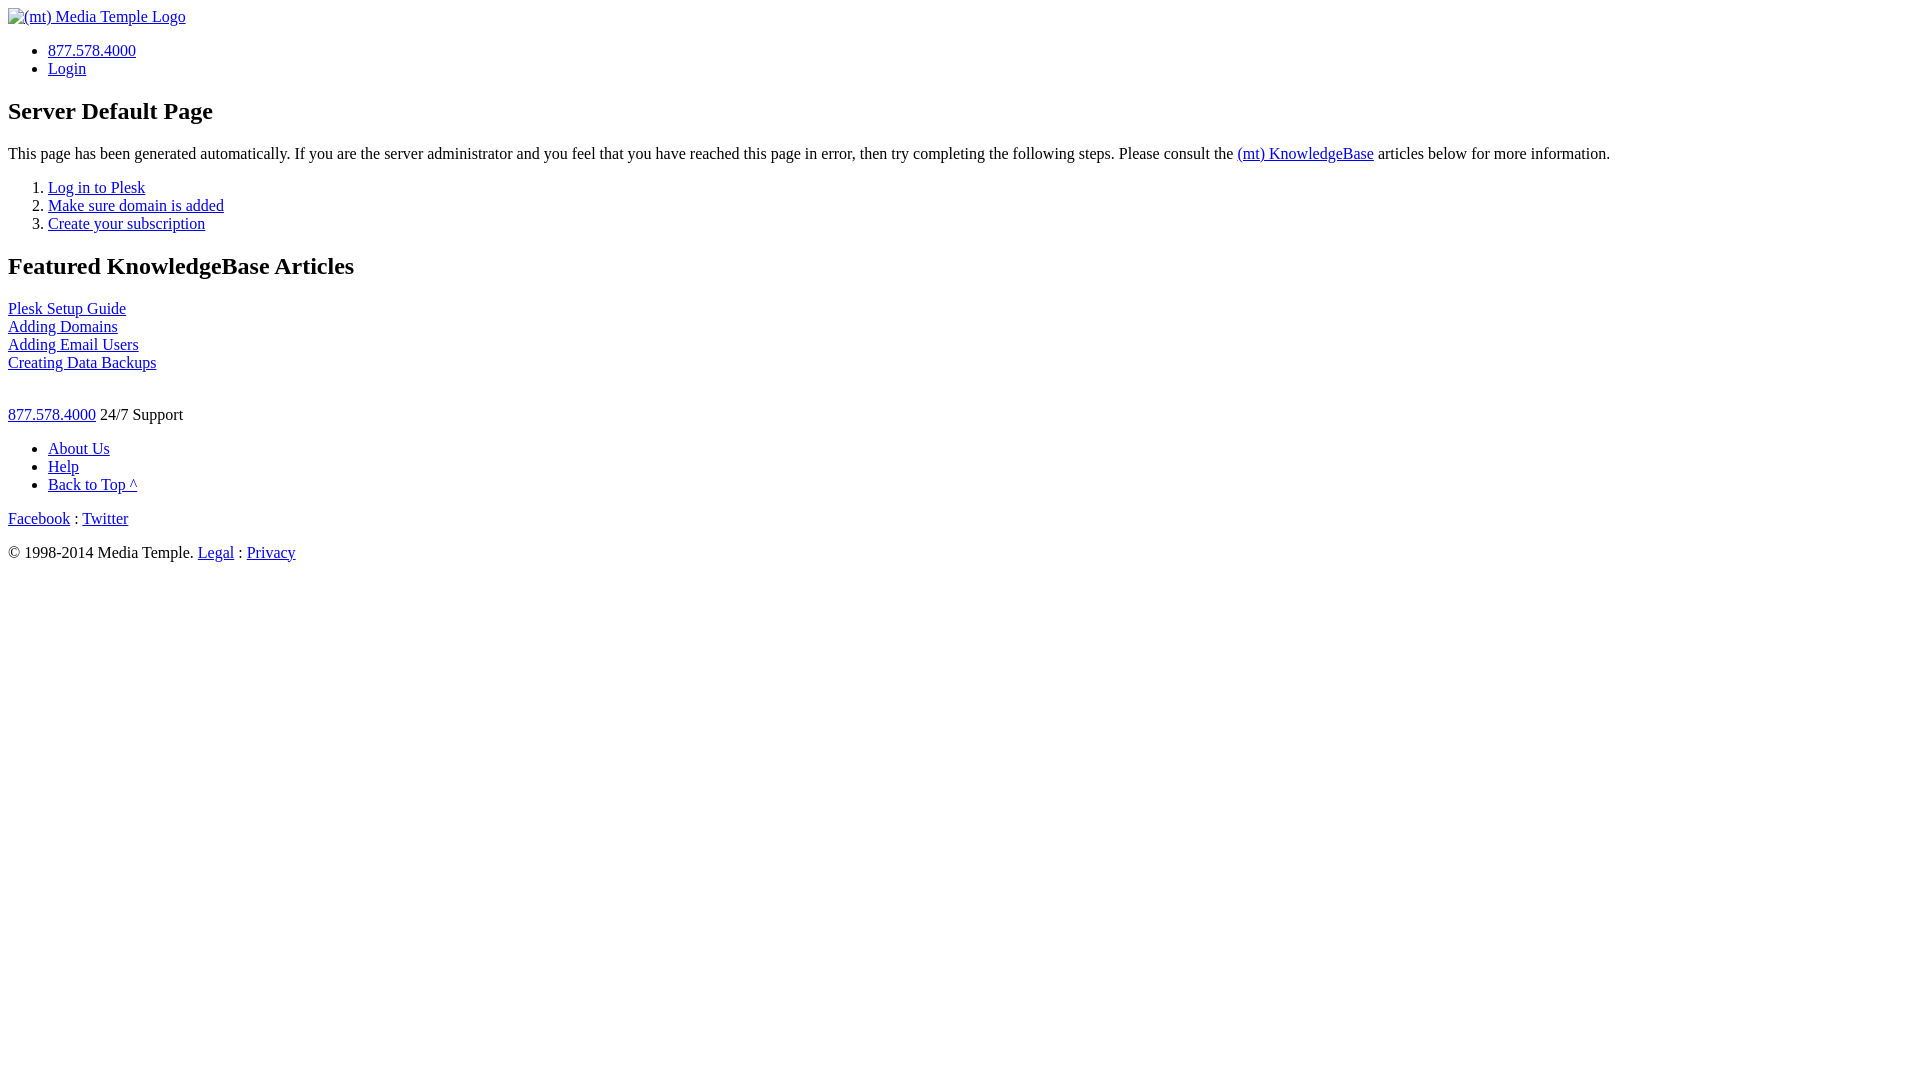 This screenshot has width=1920, height=1080. I want to click on Plesk Setup Guide, so click(67, 308).